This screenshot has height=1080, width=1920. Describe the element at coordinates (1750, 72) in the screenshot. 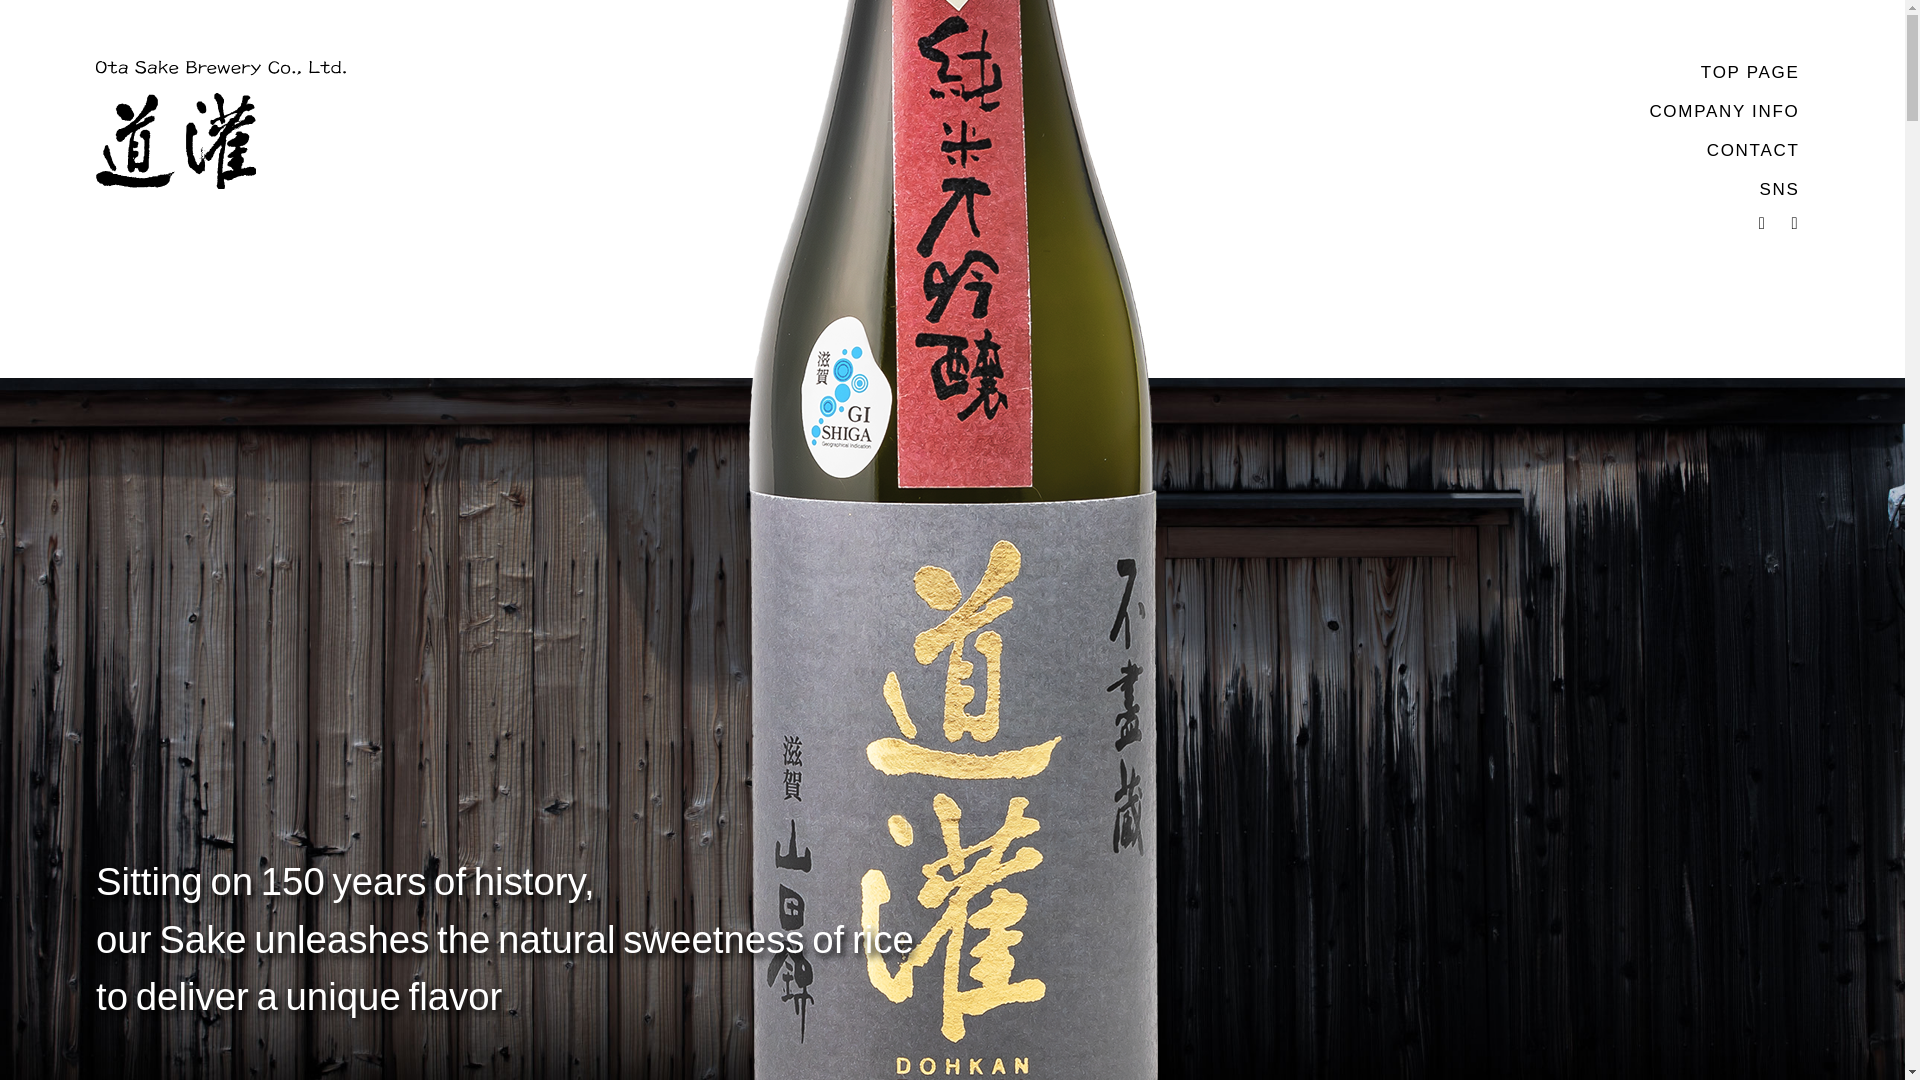

I see `TOP PAGE` at that location.